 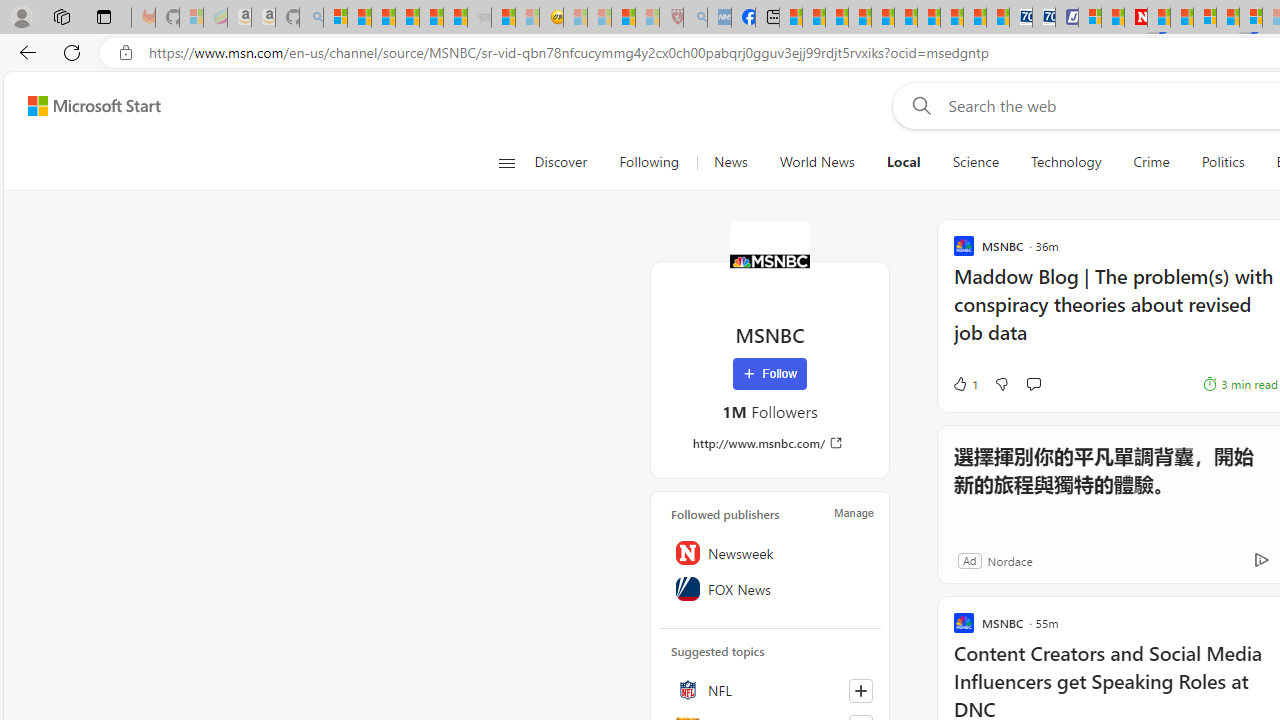 What do you see at coordinates (770, 443) in the screenshot?
I see `http://www.msnbc.com/` at bounding box center [770, 443].